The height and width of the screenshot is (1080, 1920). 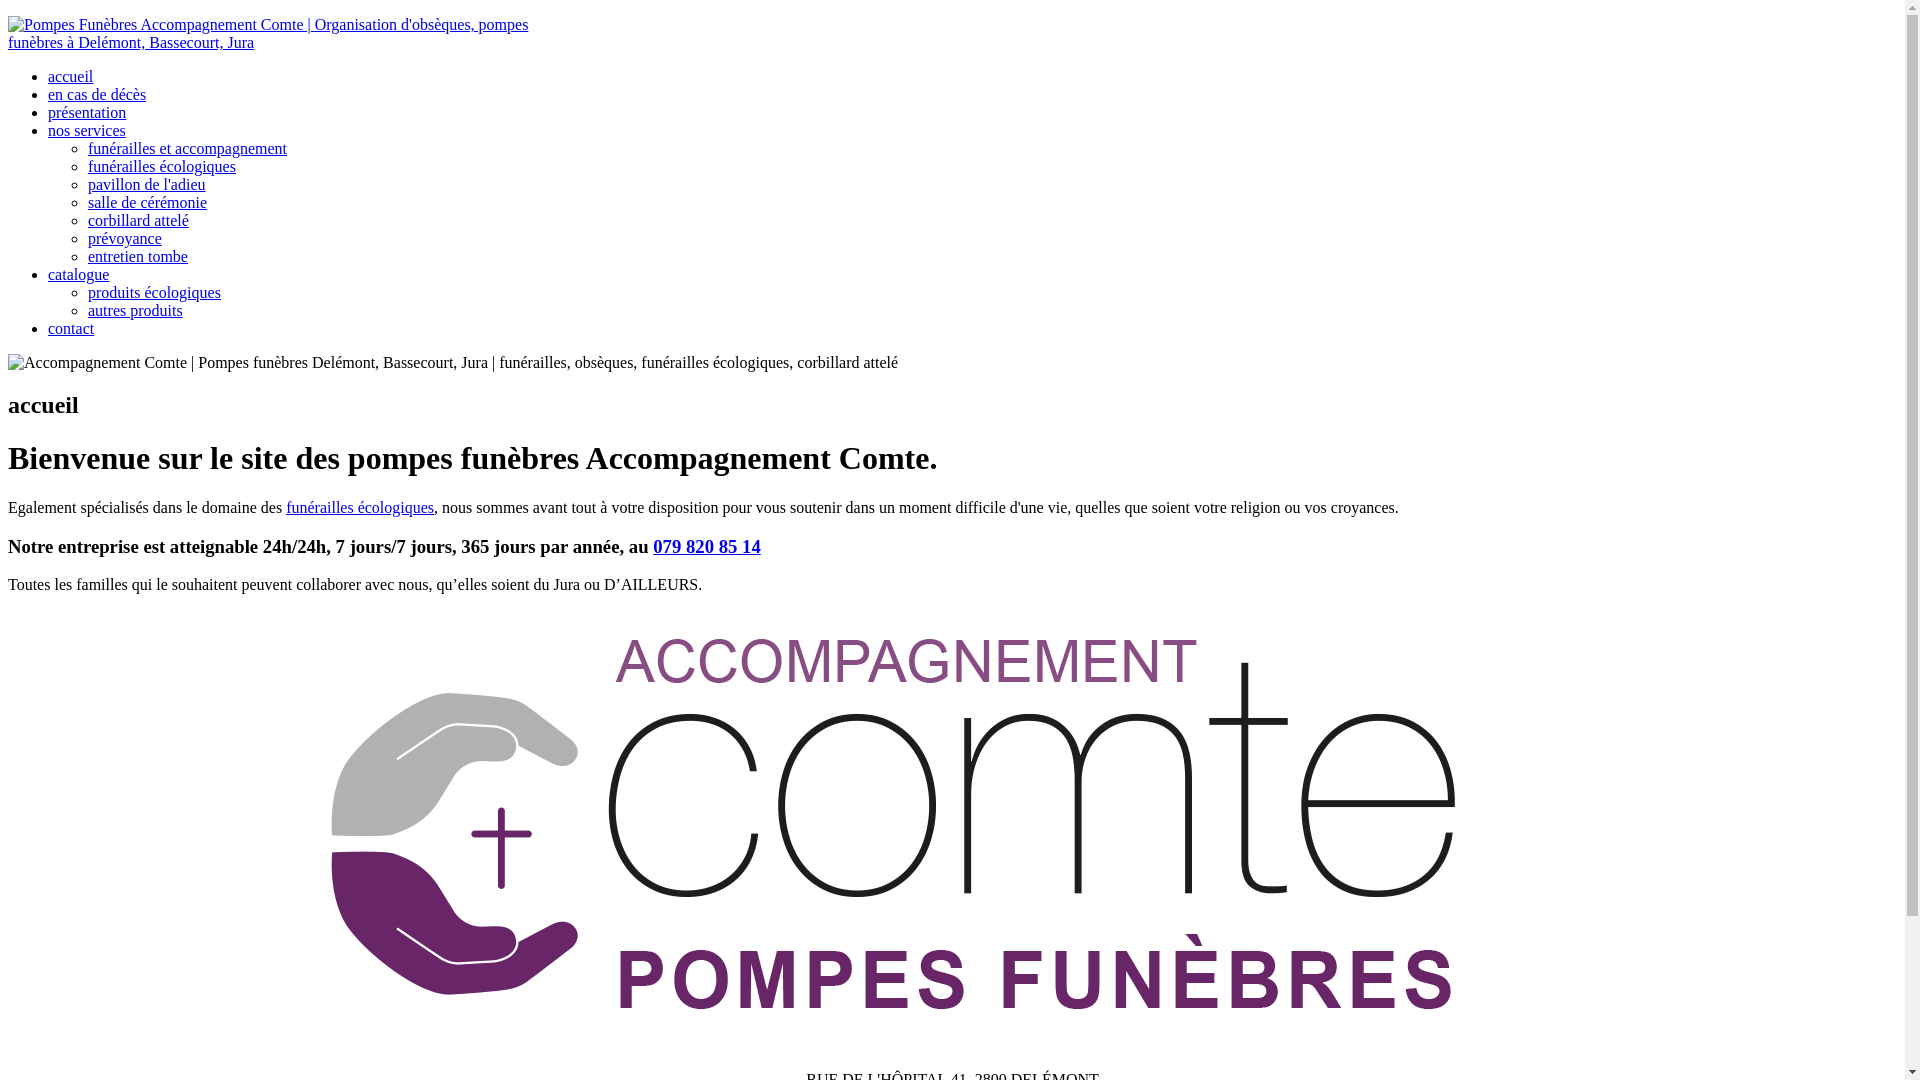 I want to click on accueil, so click(x=70, y=76).